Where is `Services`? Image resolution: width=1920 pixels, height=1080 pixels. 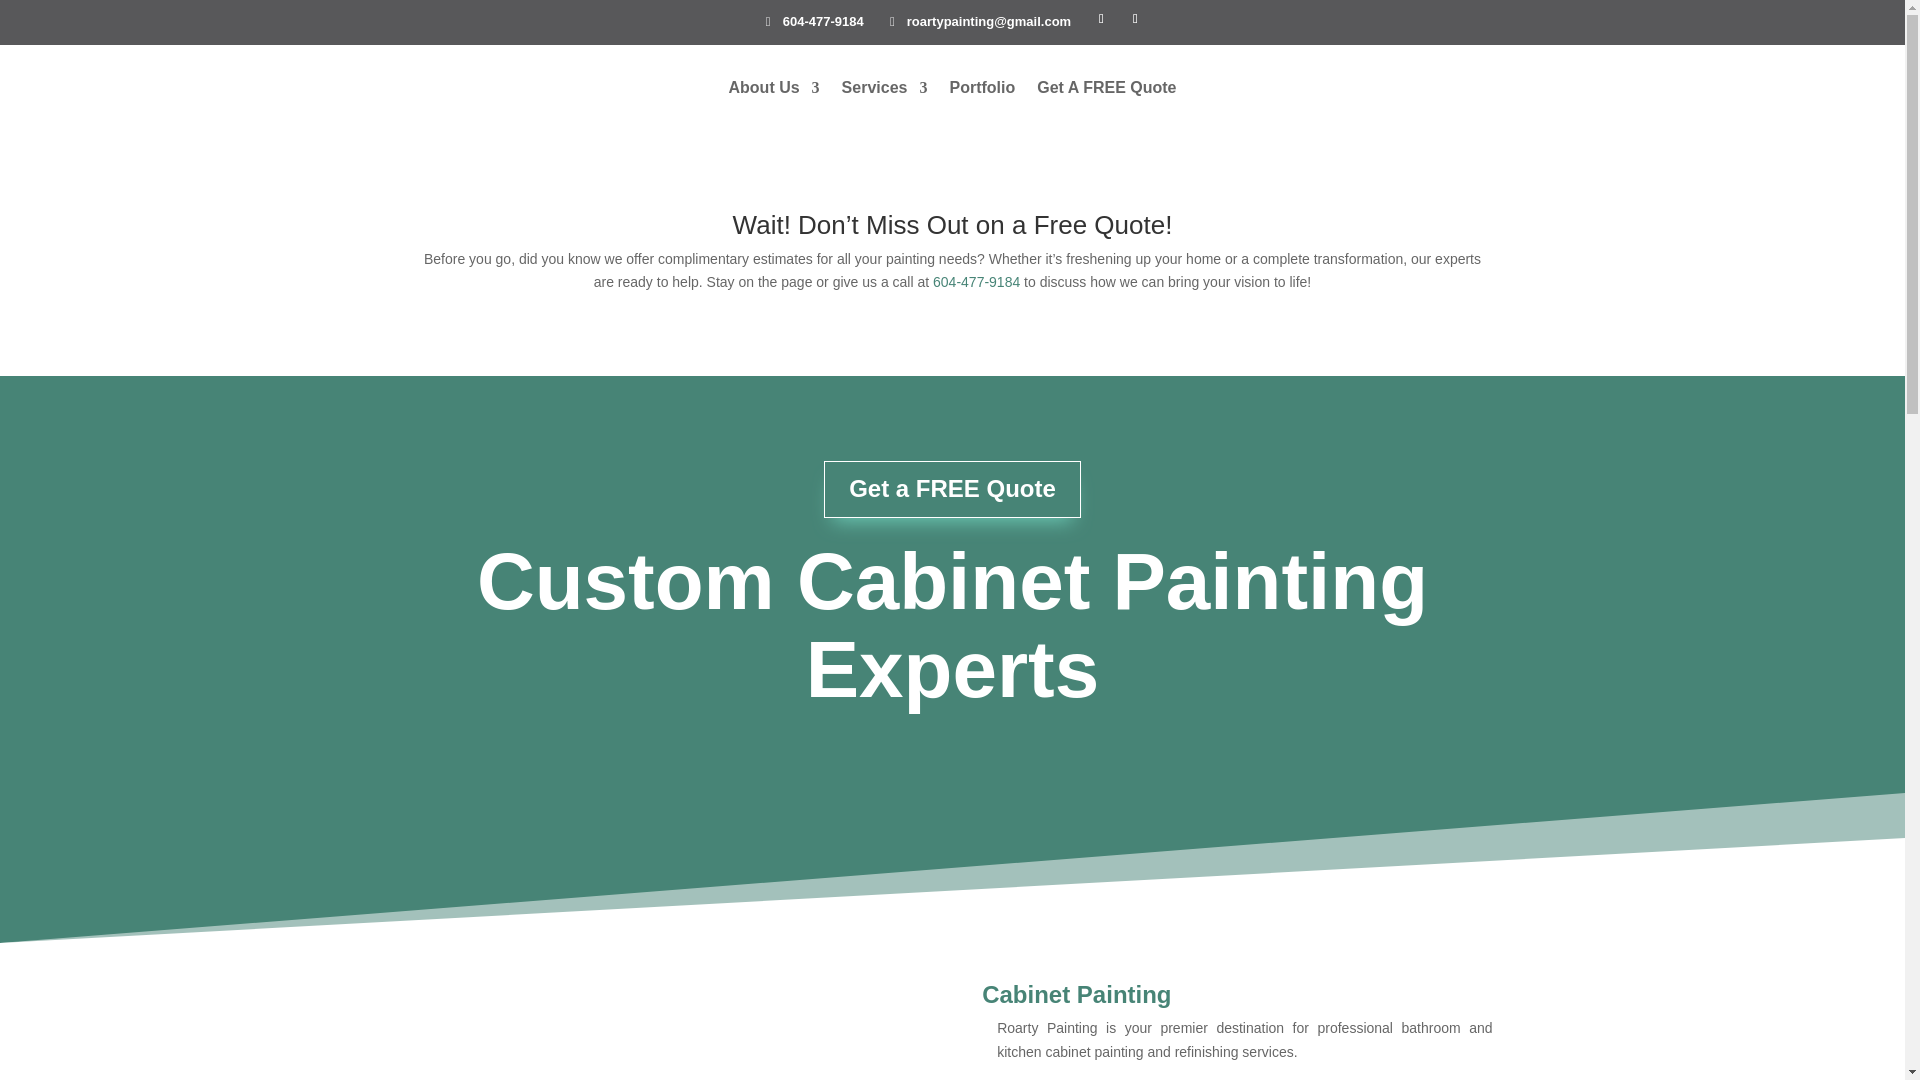 Services is located at coordinates (884, 88).